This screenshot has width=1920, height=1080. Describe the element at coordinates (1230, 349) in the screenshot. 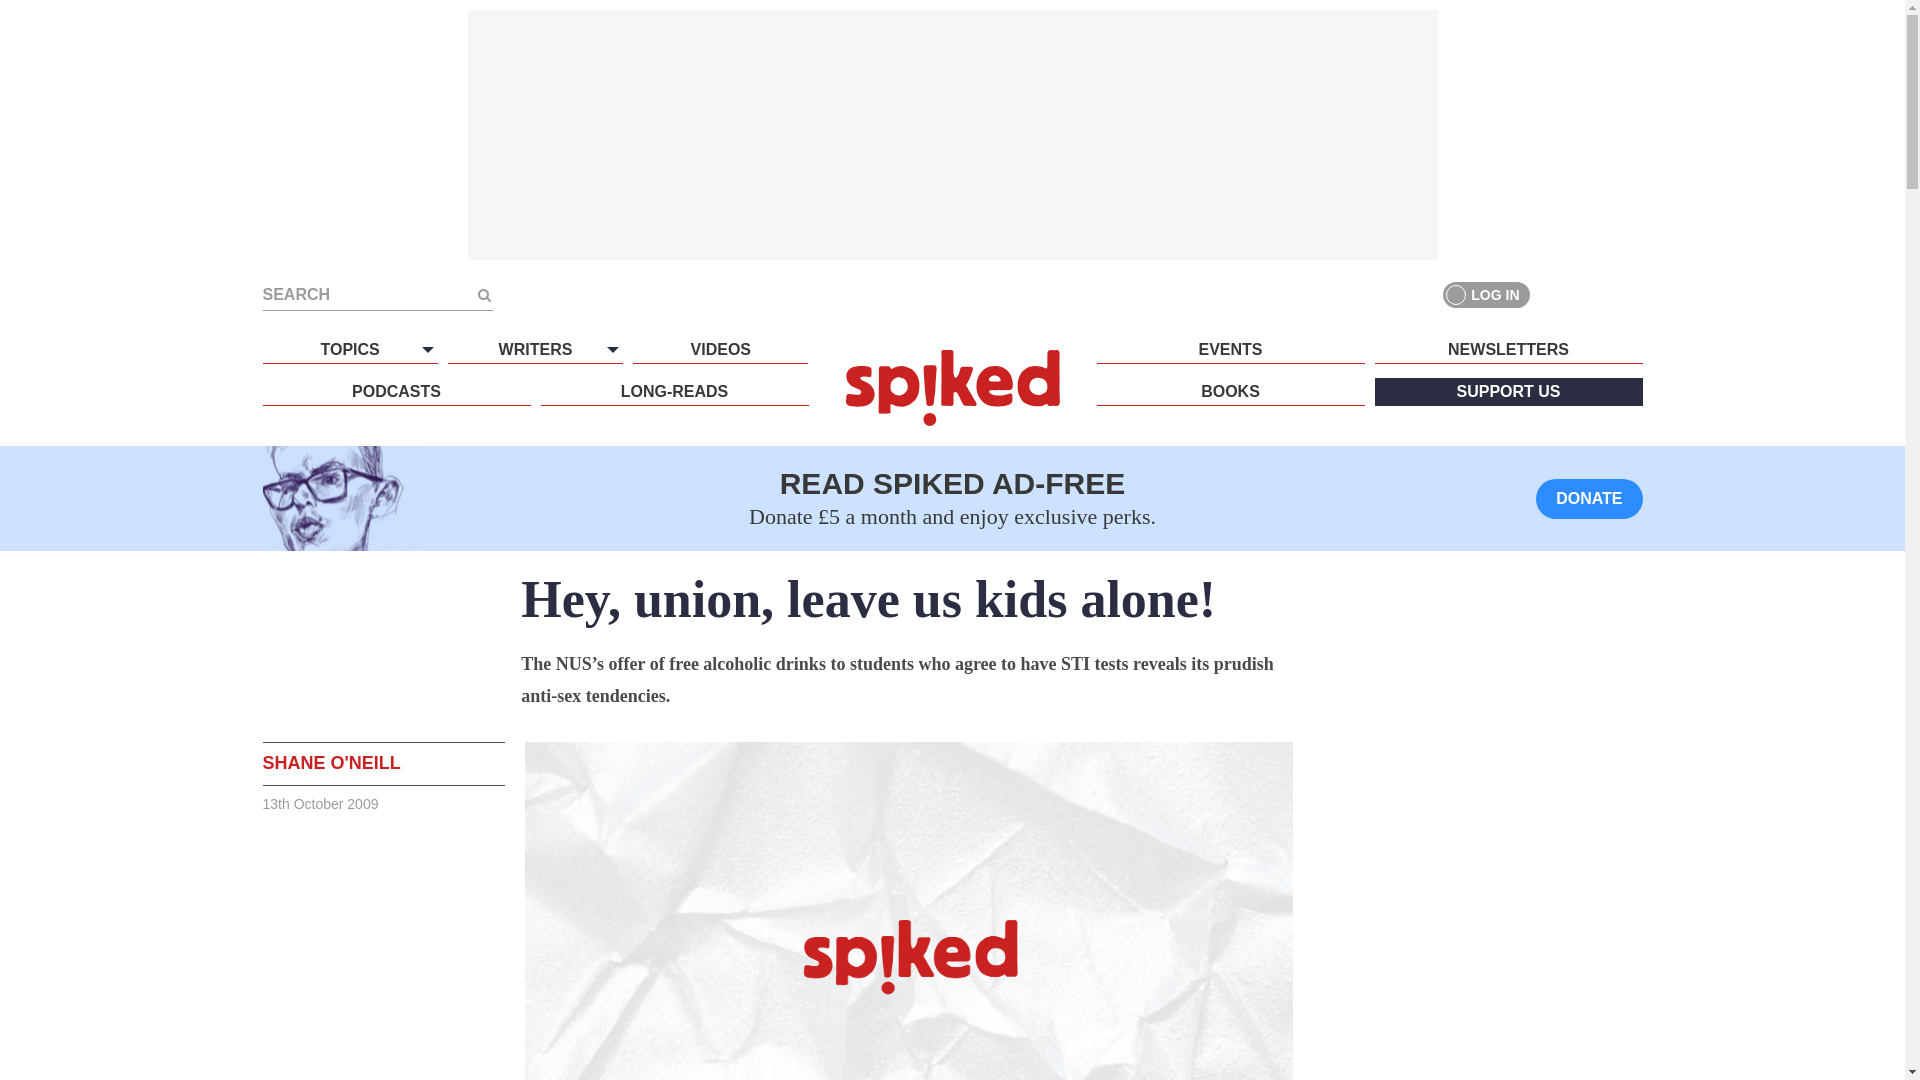

I see `EVENTS` at that location.